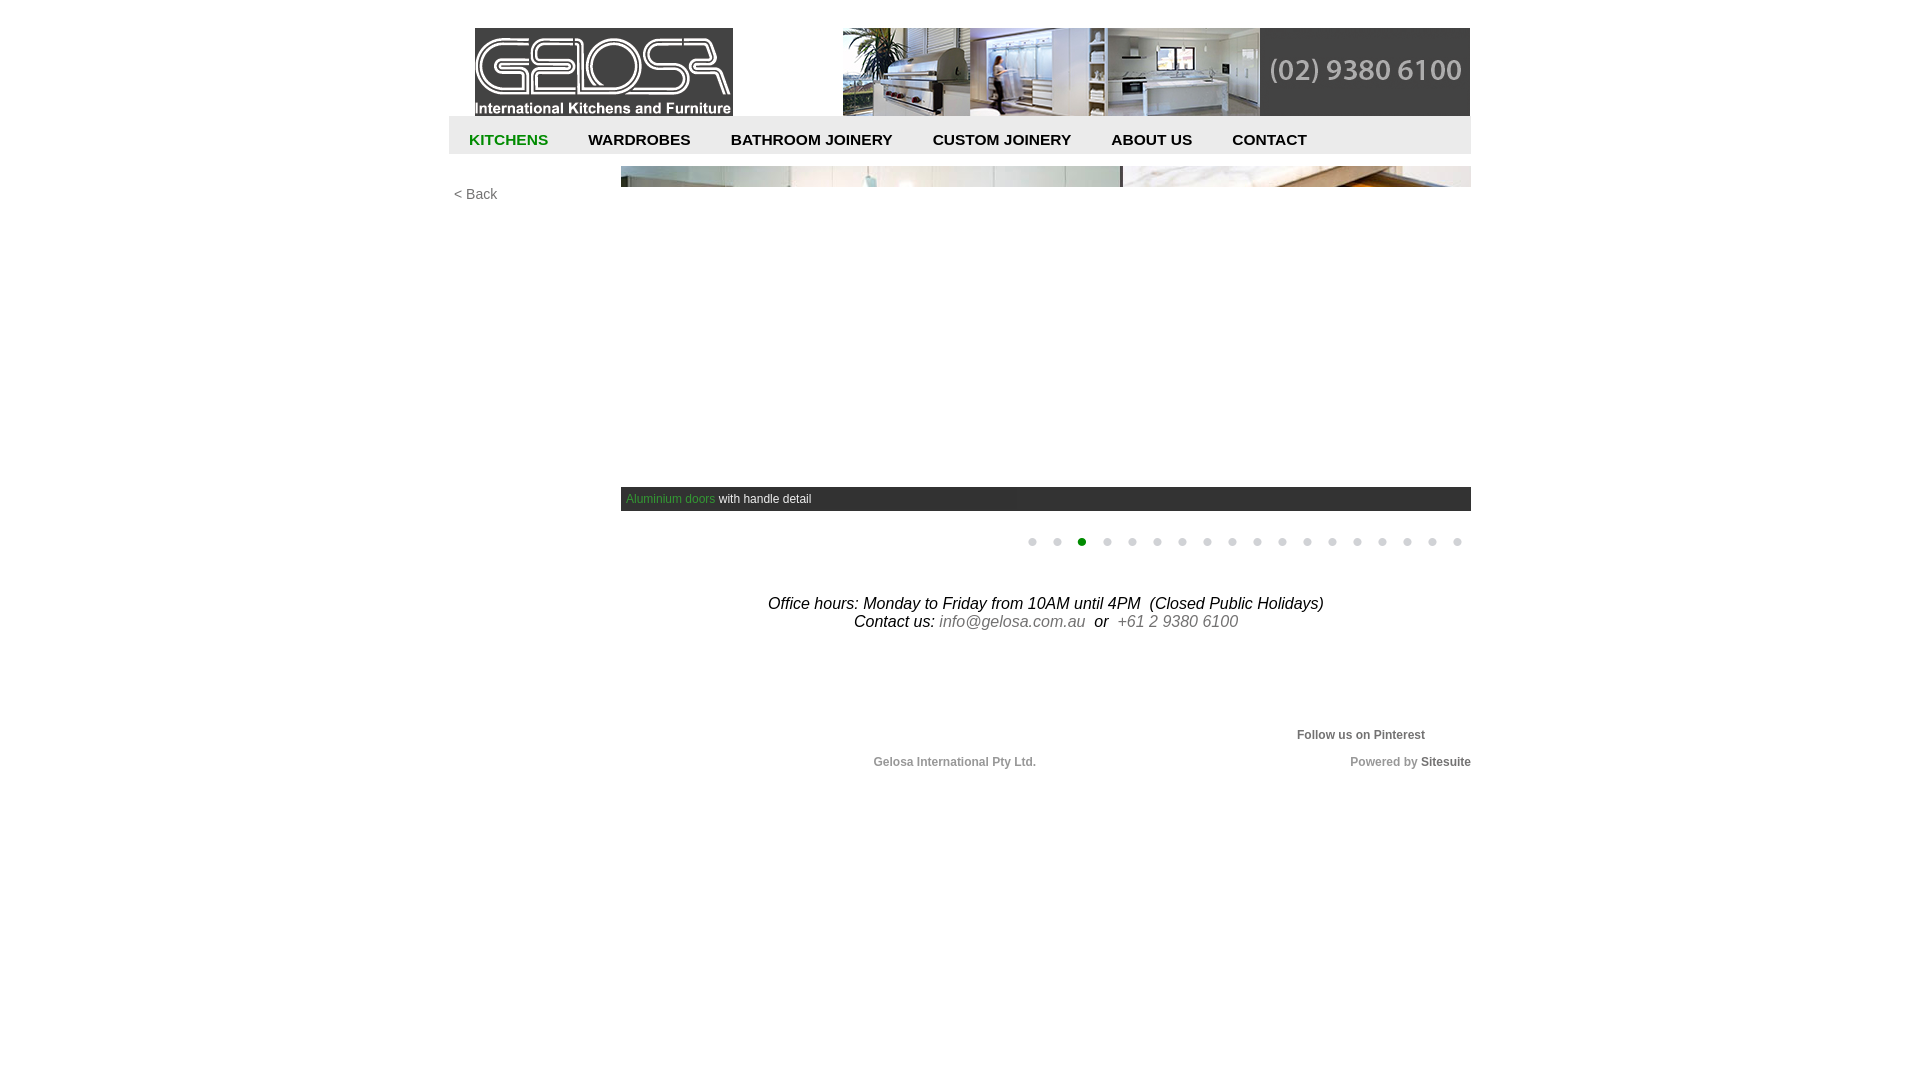 The height and width of the screenshot is (1080, 1920). I want to click on 8, so click(1207, 542).